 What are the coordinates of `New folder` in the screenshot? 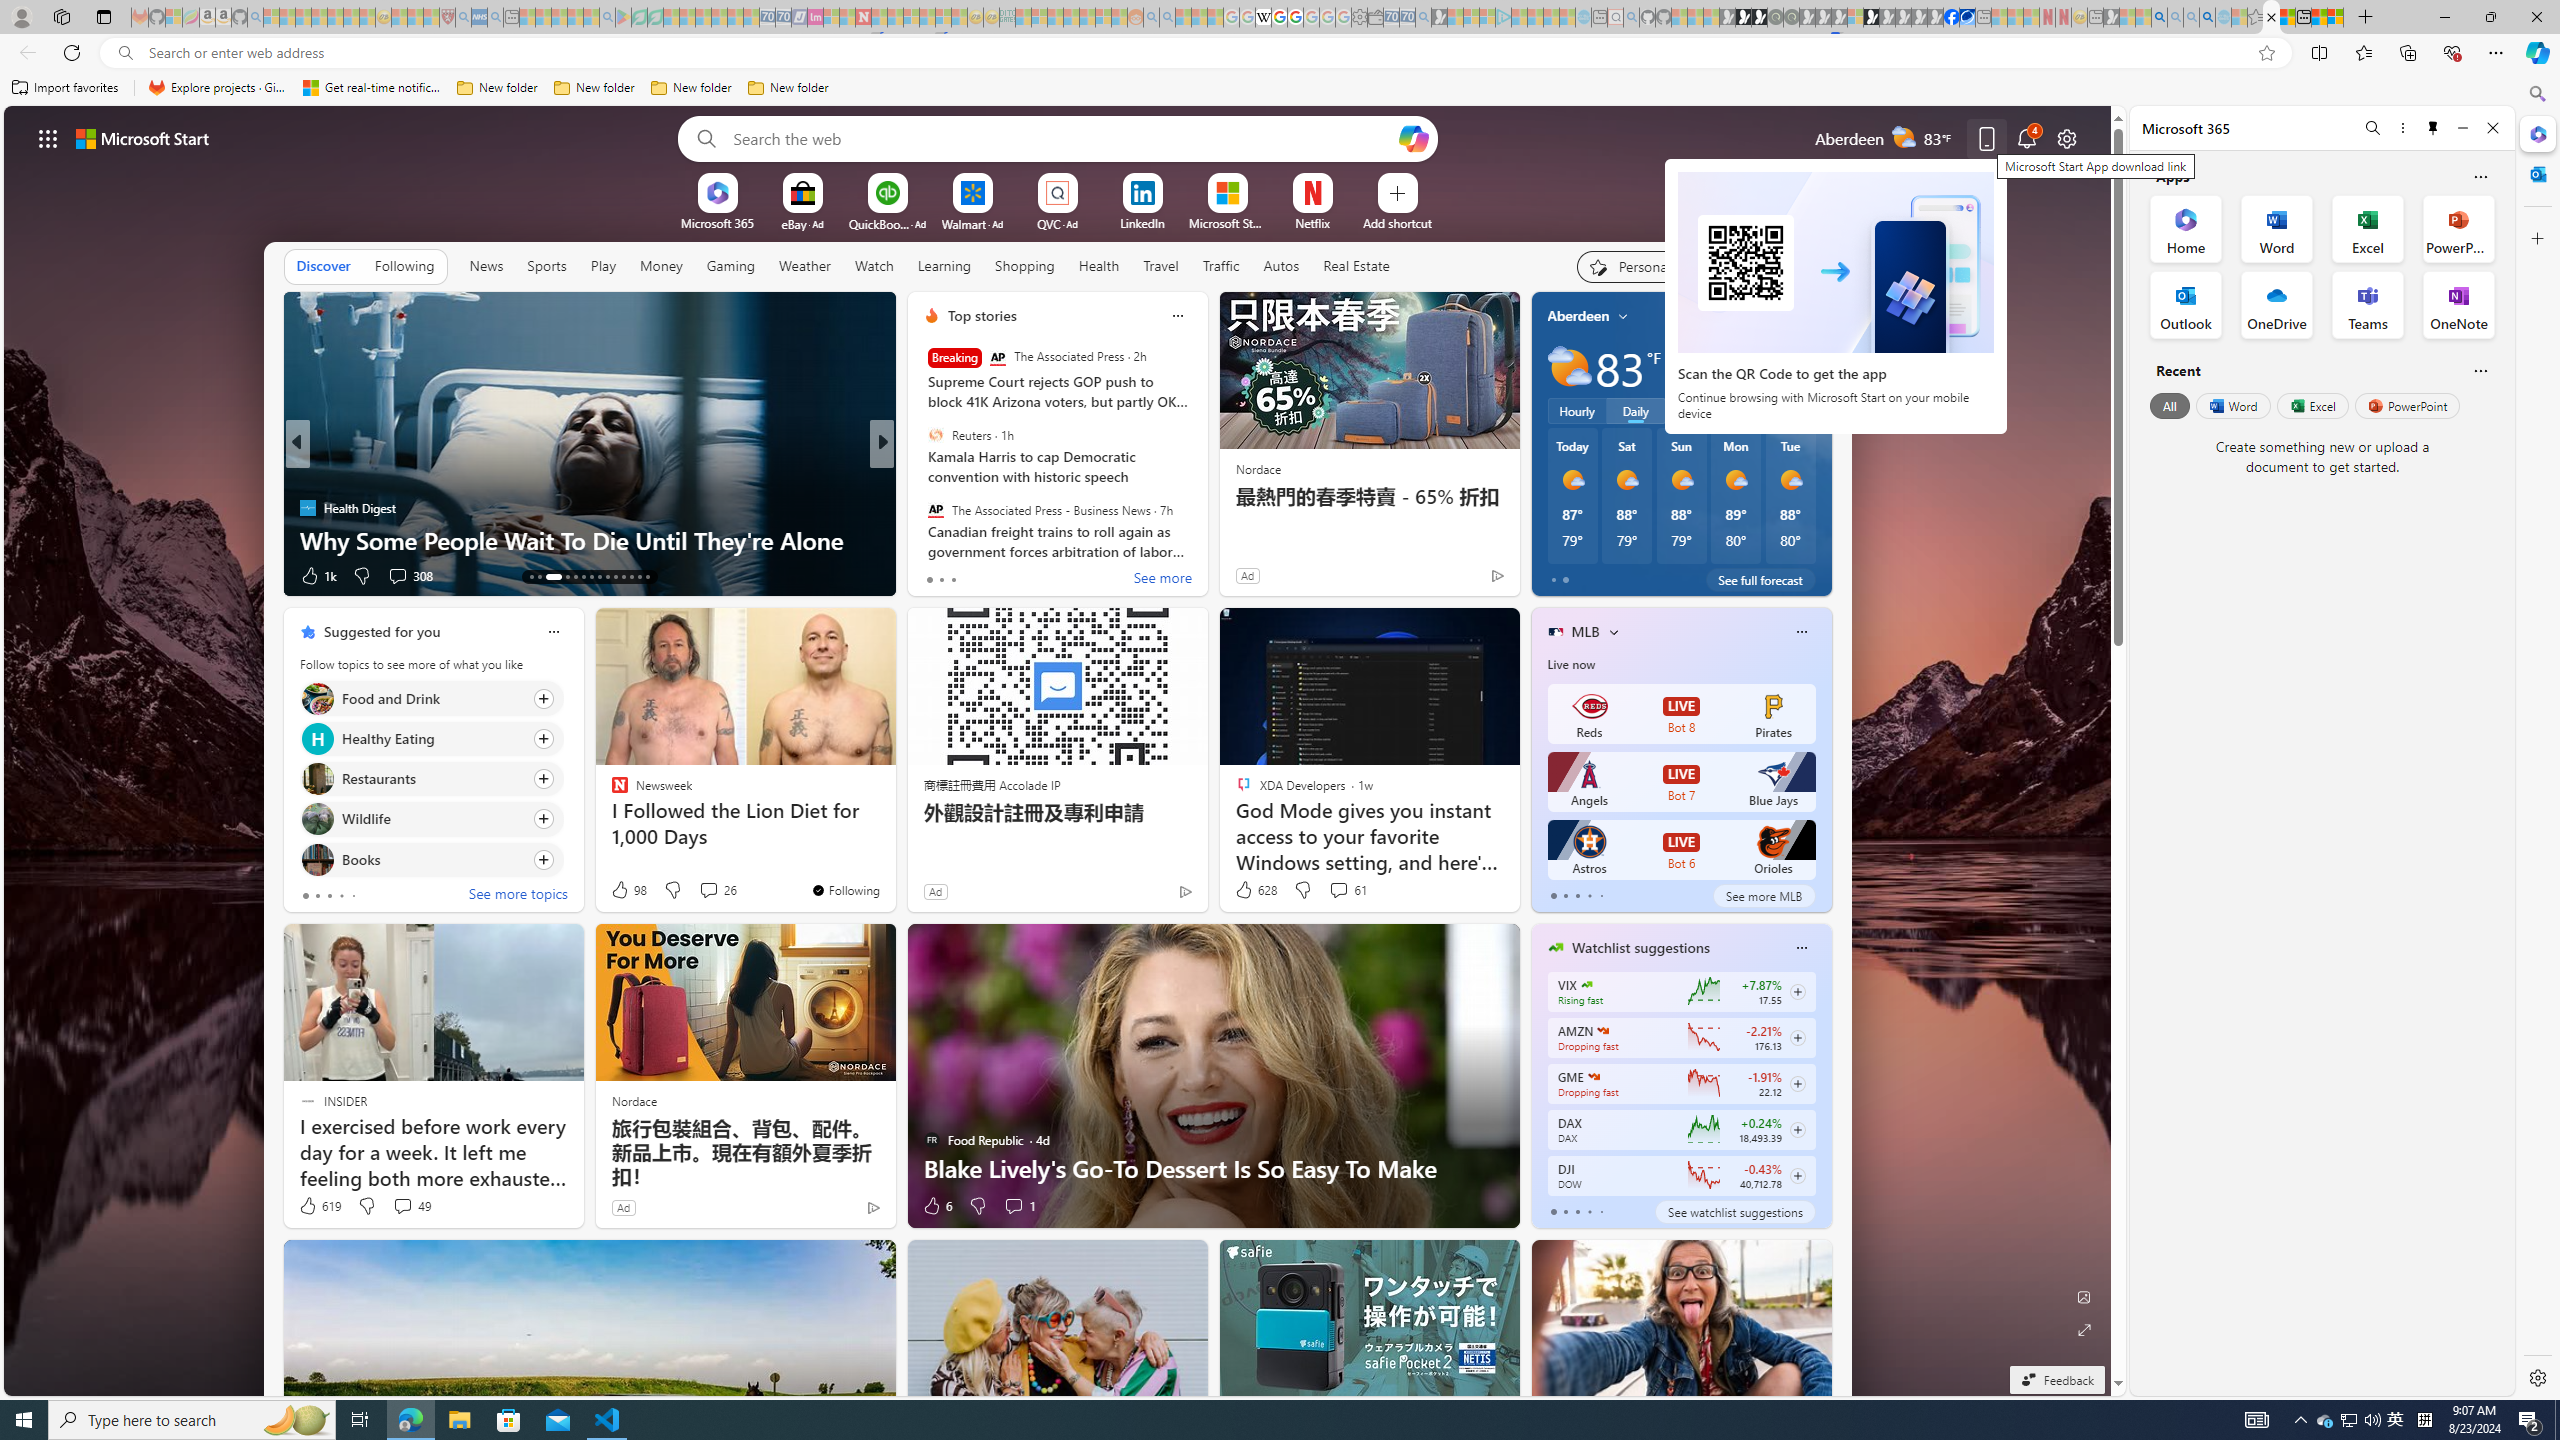 It's located at (788, 88).